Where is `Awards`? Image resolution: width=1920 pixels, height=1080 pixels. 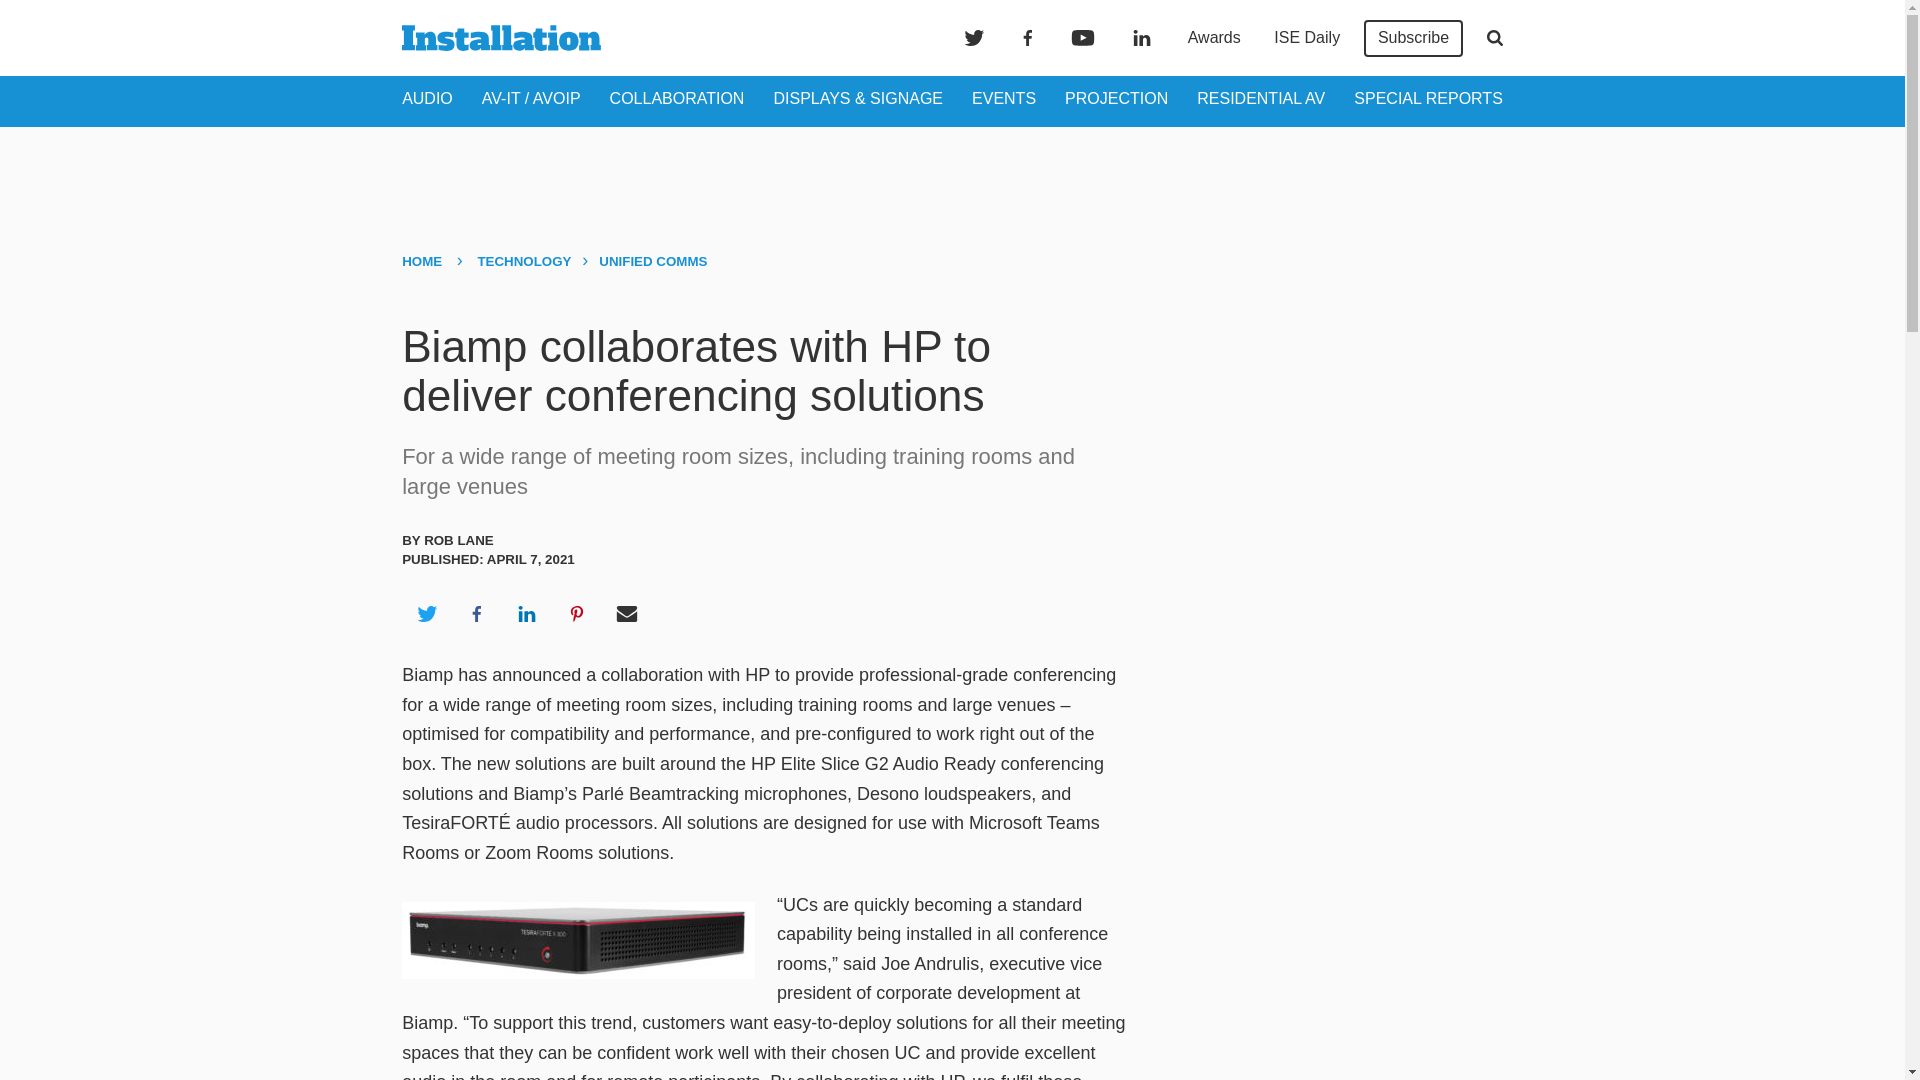 Awards is located at coordinates (1214, 38).